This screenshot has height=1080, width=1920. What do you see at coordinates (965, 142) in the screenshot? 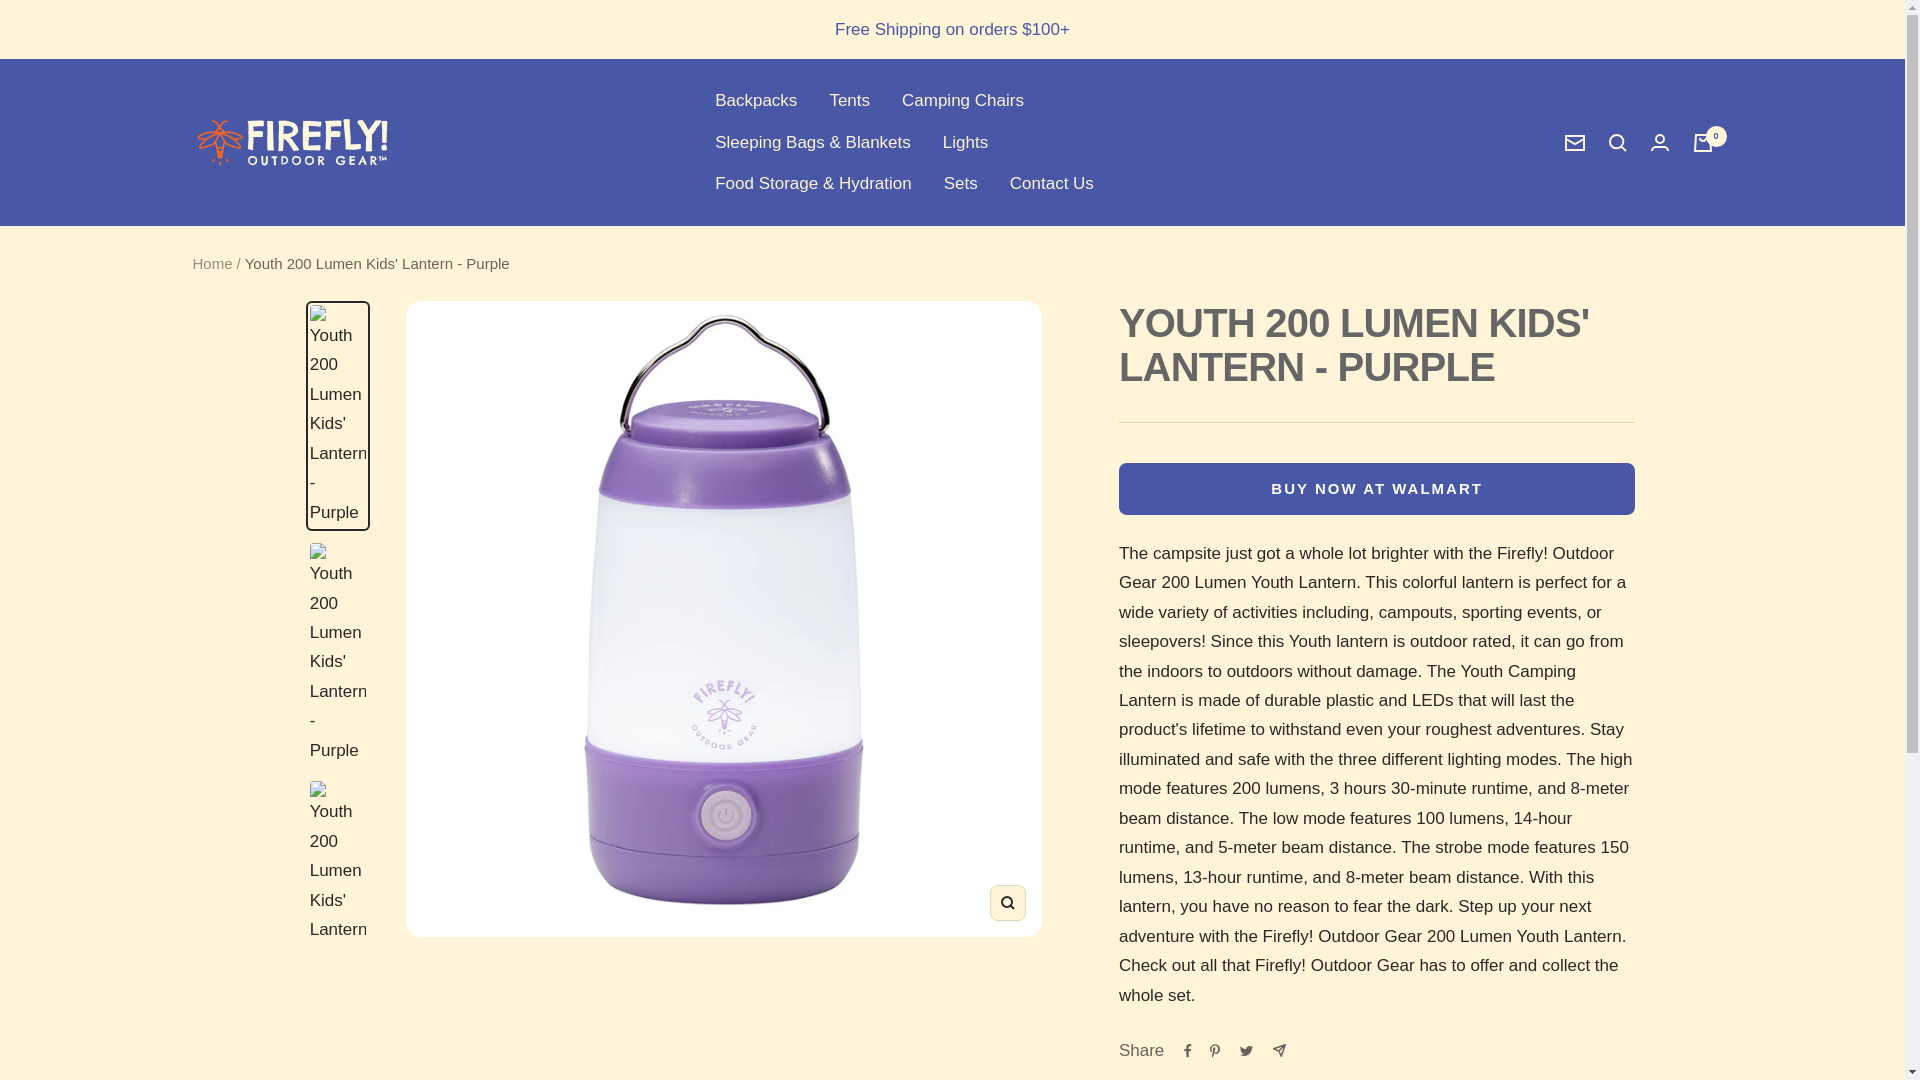
I see `Lights` at bounding box center [965, 142].